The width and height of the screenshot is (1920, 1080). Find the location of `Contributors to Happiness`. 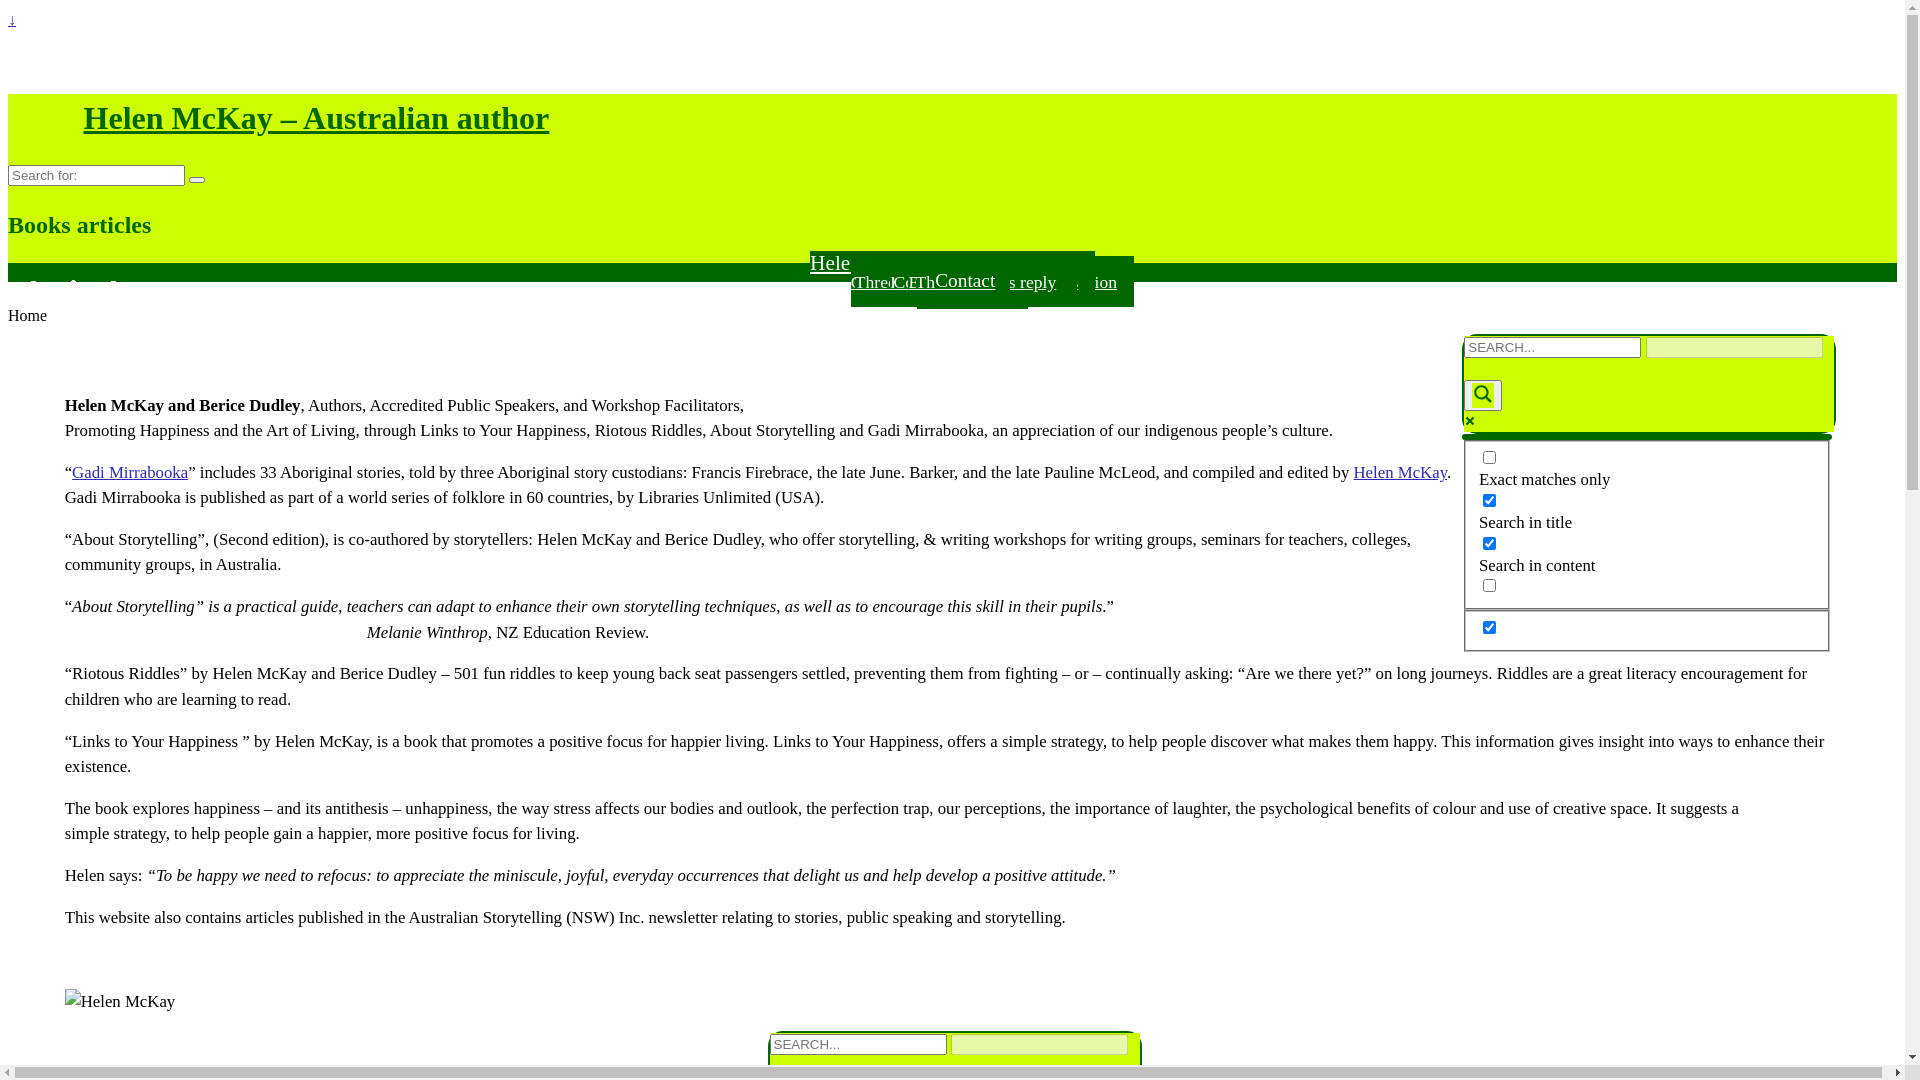

Contributors to Happiness is located at coordinates (993, 282).